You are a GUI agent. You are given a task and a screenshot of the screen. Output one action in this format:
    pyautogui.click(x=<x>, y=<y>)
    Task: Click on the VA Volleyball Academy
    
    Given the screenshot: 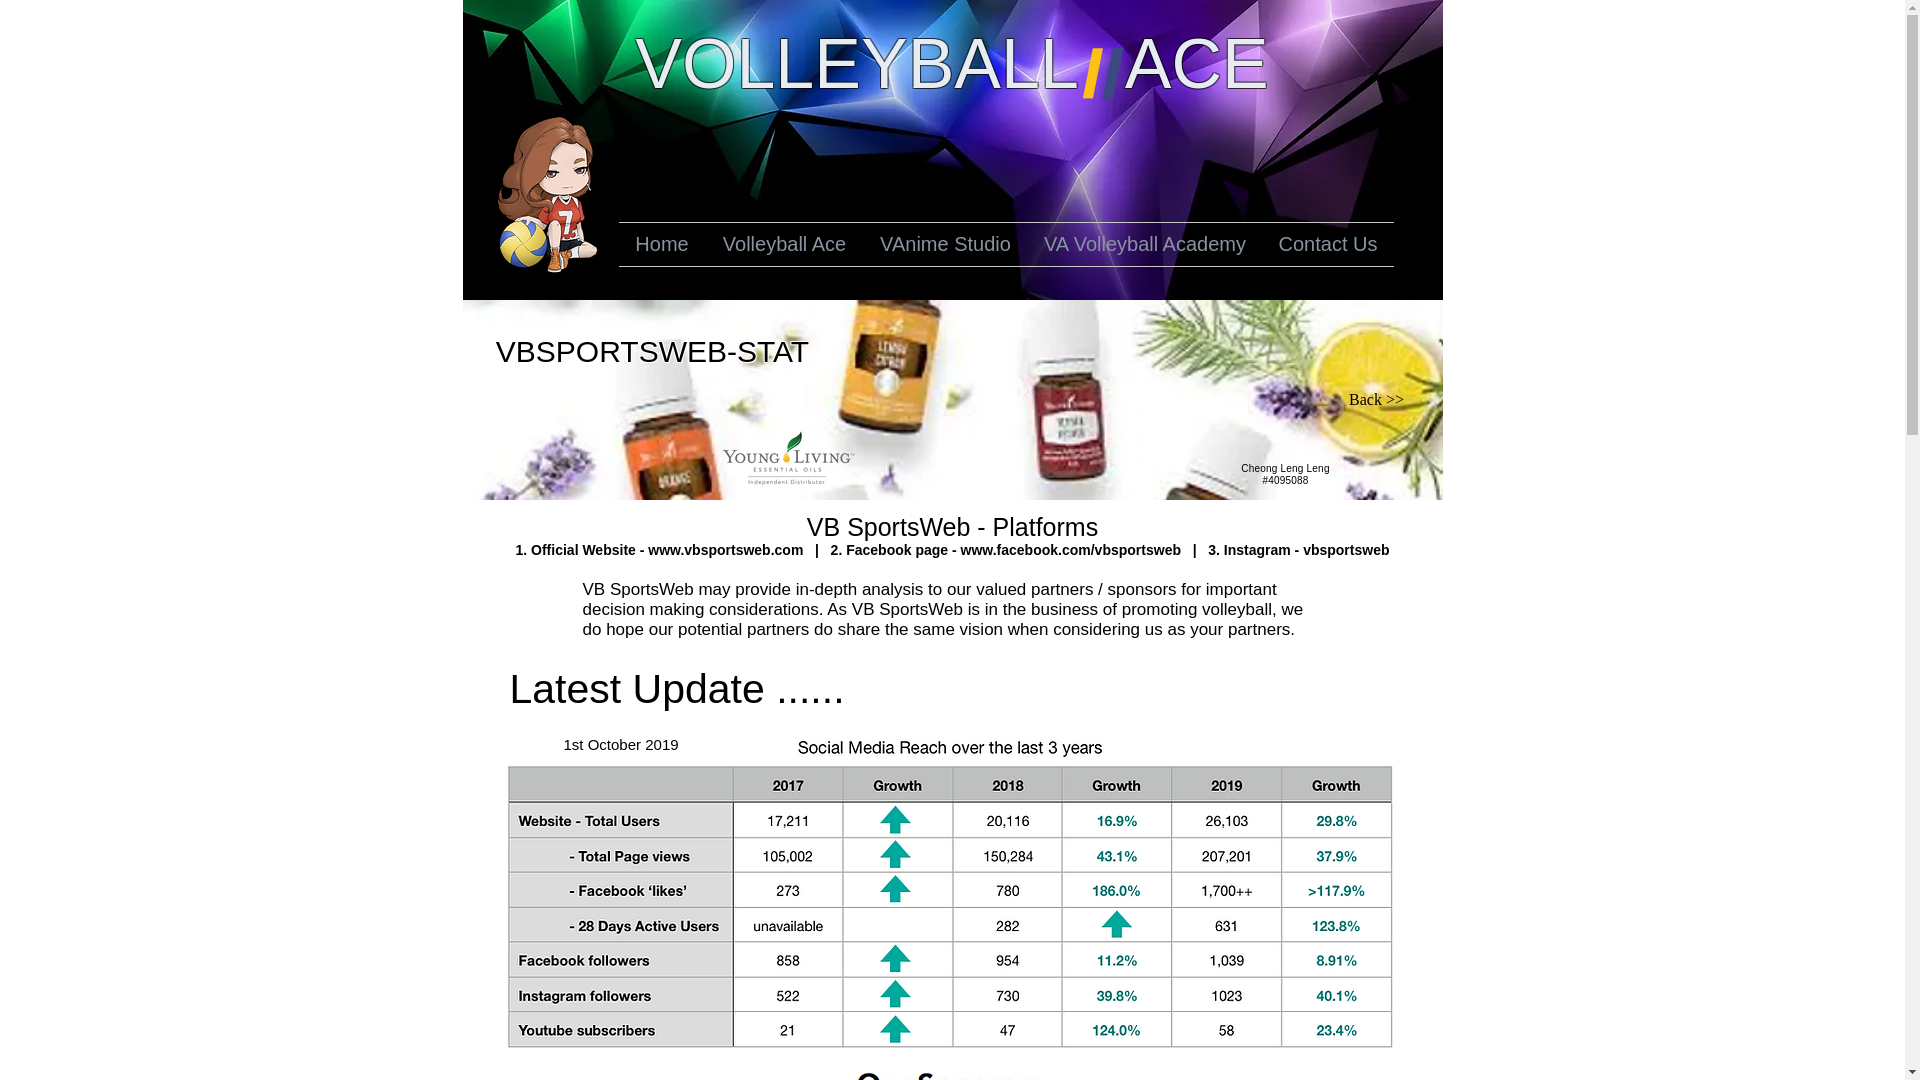 What is the action you would take?
    pyautogui.click(x=1145, y=244)
    